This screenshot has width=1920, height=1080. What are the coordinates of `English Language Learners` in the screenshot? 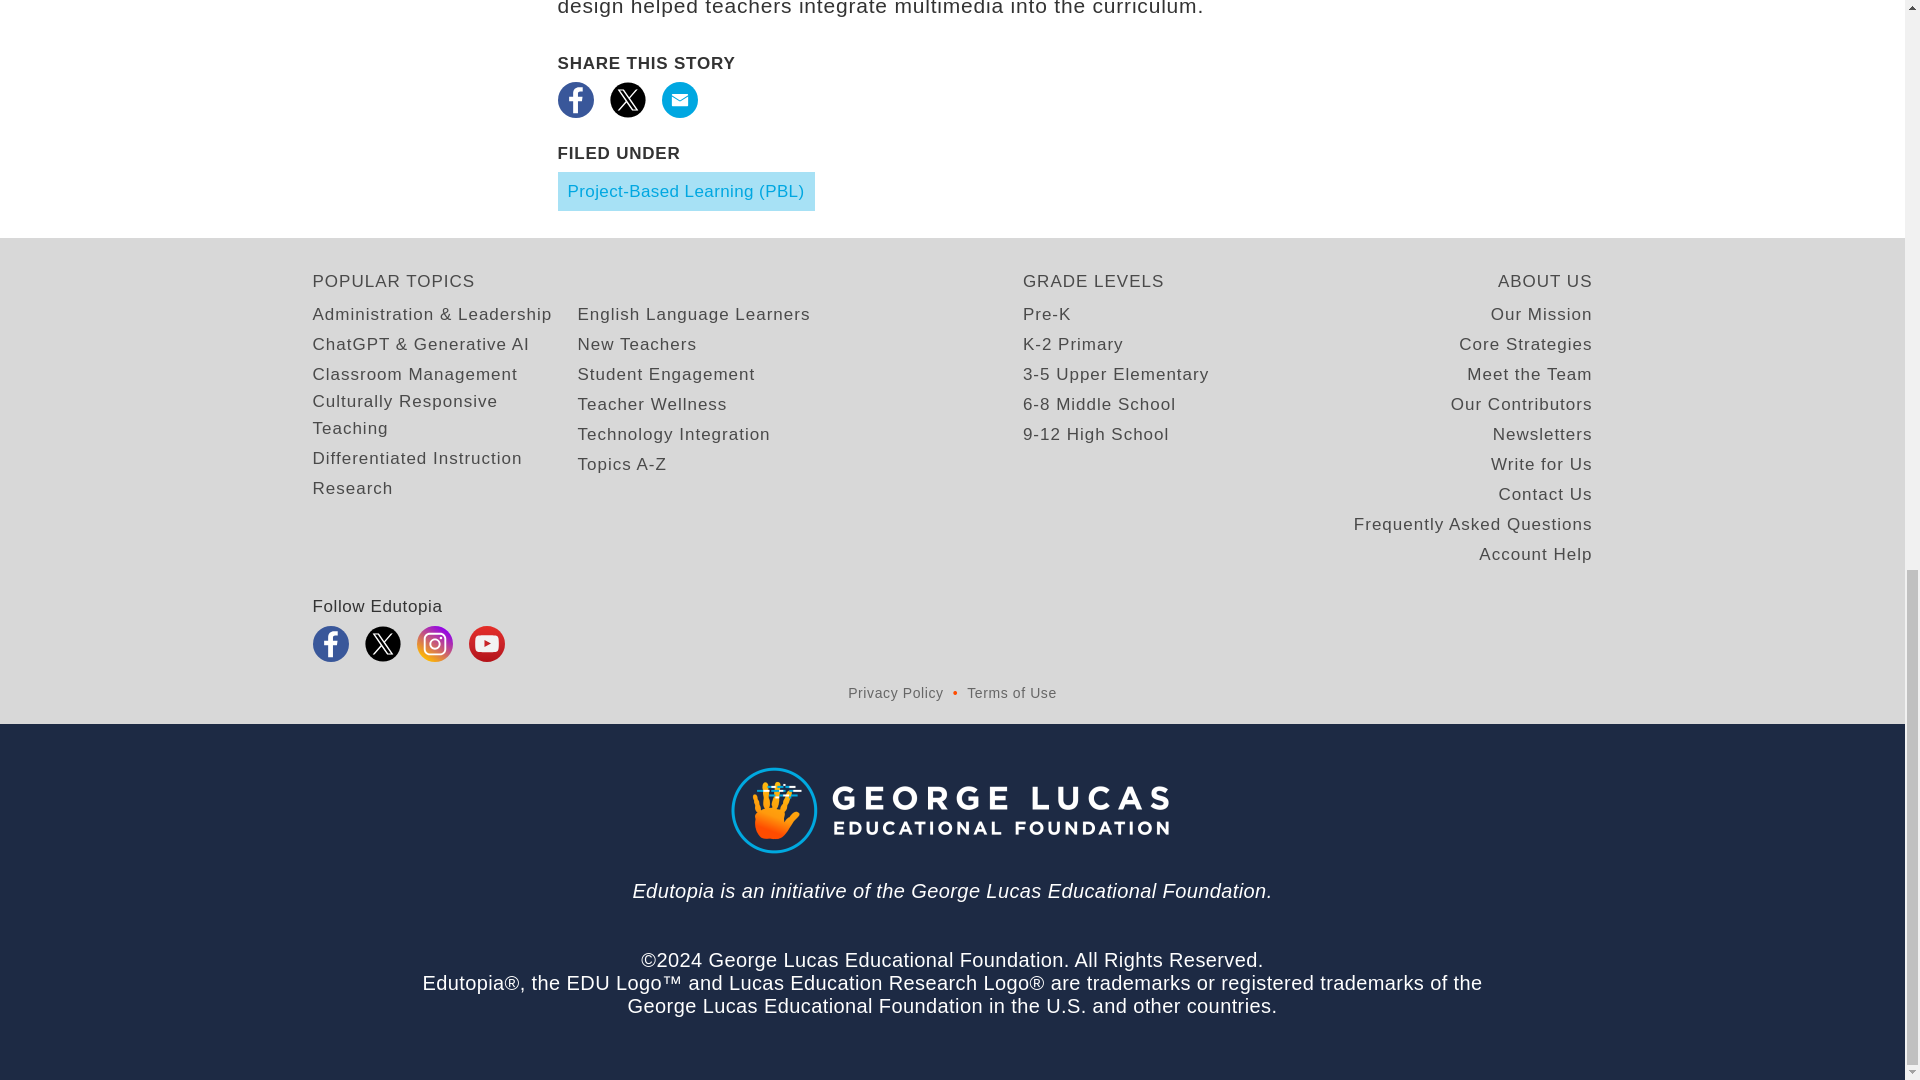 It's located at (694, 314).